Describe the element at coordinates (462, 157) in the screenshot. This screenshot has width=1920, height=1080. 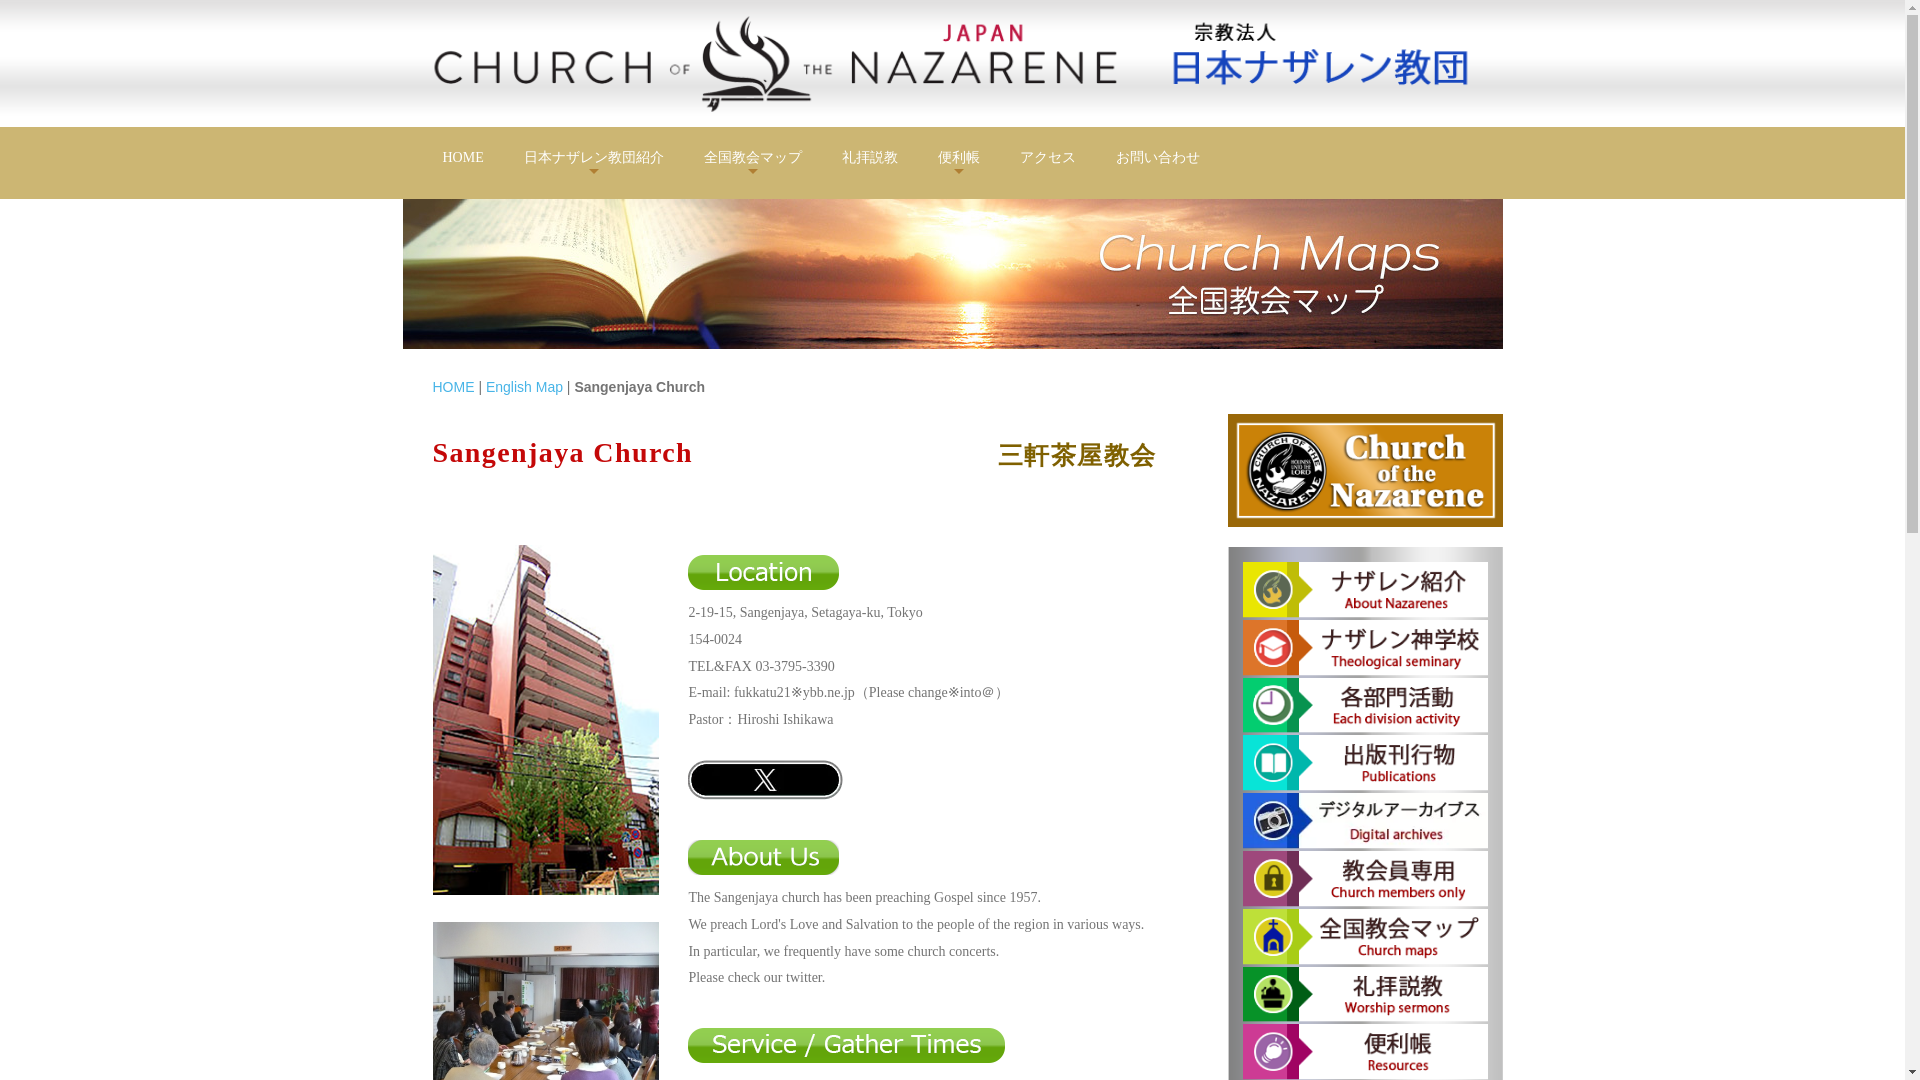
I see `HOME` at that location.